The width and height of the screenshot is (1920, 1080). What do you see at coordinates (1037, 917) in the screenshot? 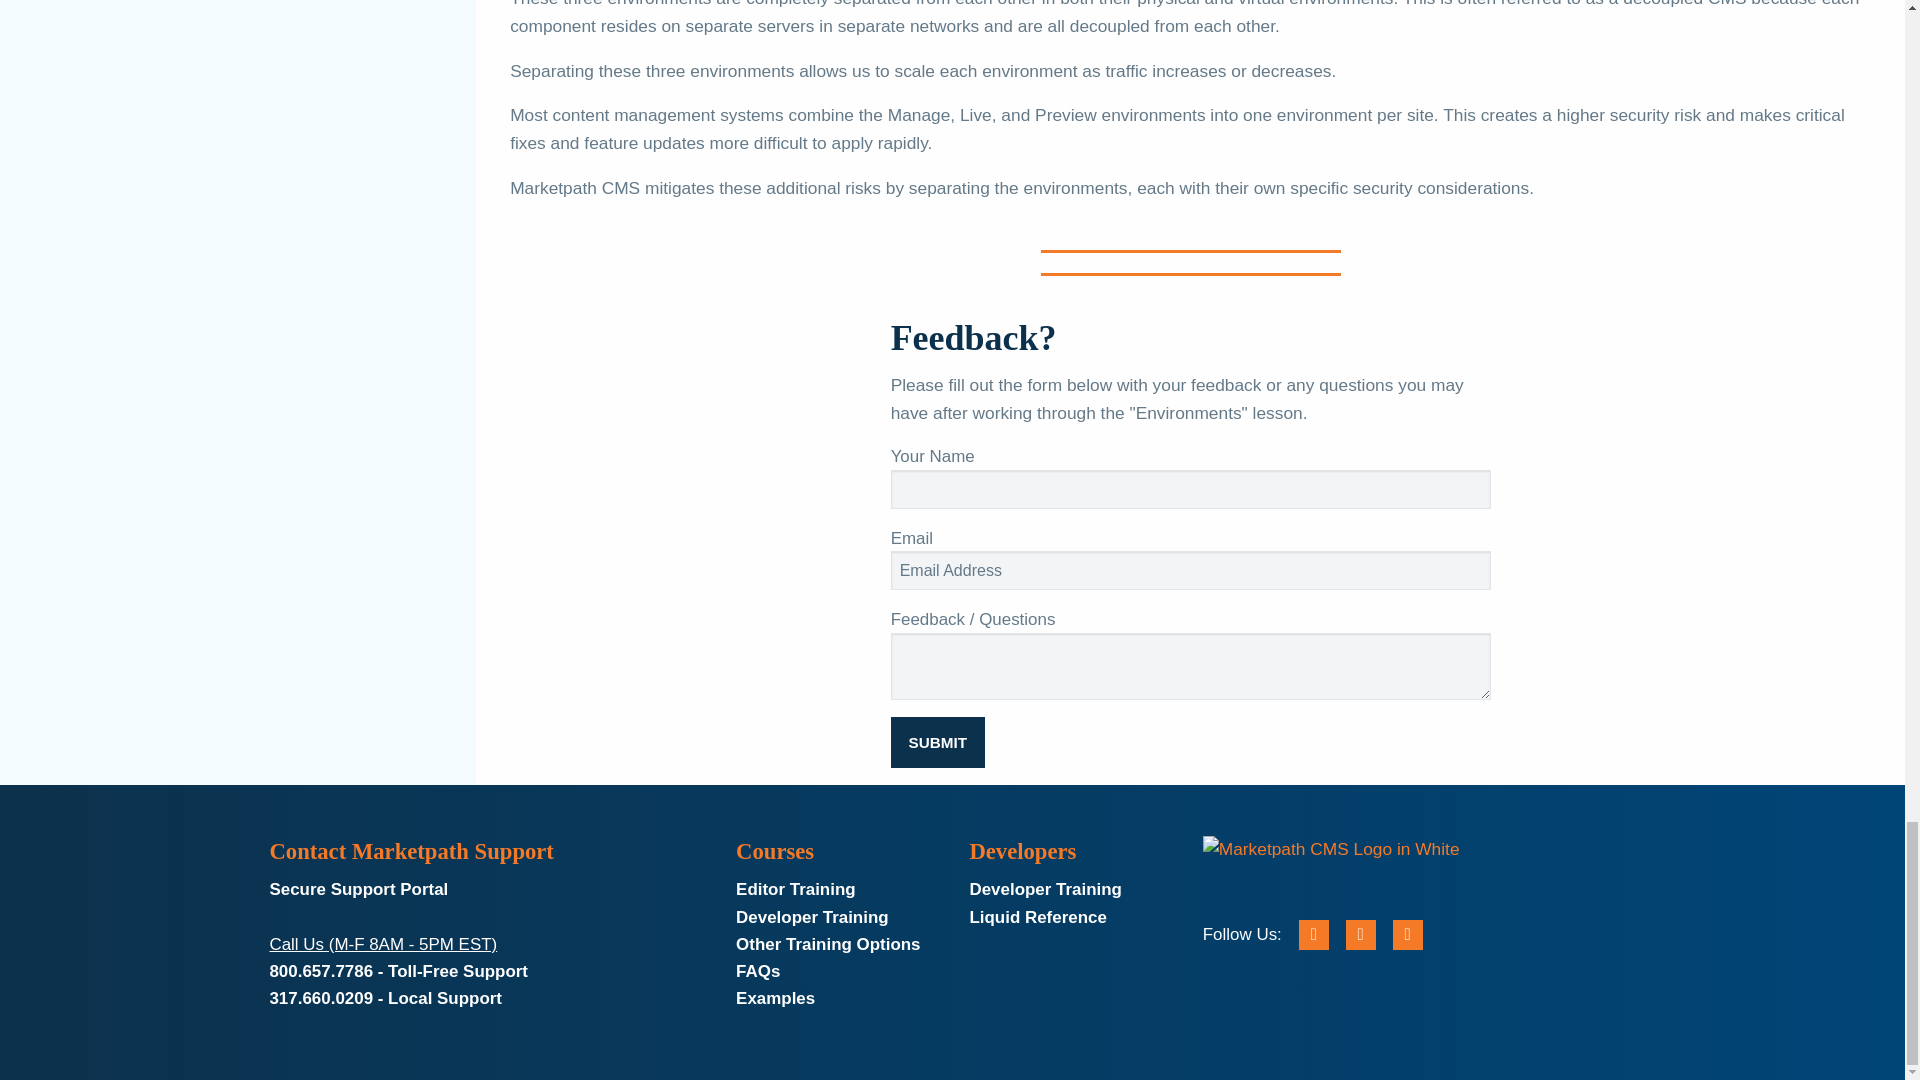
I see `Liquid Documentation Overview` at bounding box center [1037, 917].